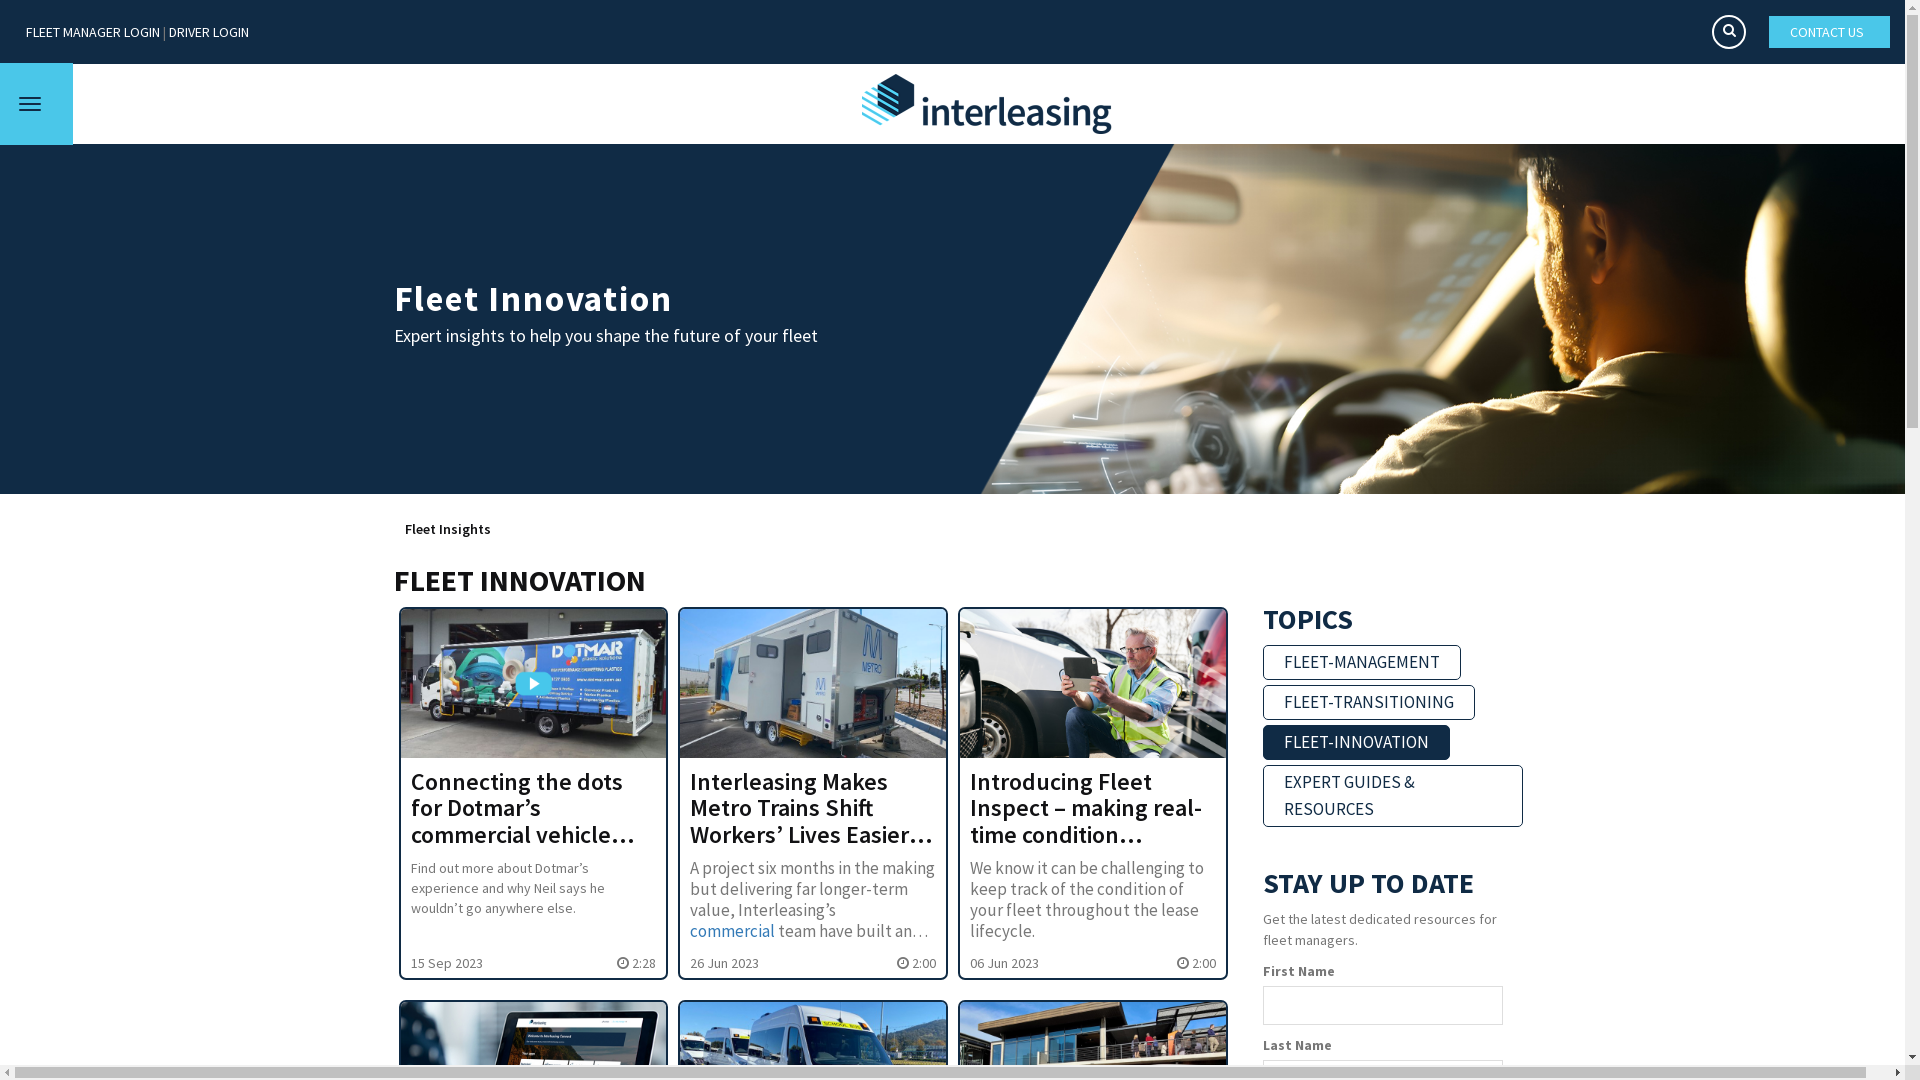 This screenshot has width=1920, height=1080. Describe the element at coordinates (986, 104) in the screenshot. I see `Home` at that location.